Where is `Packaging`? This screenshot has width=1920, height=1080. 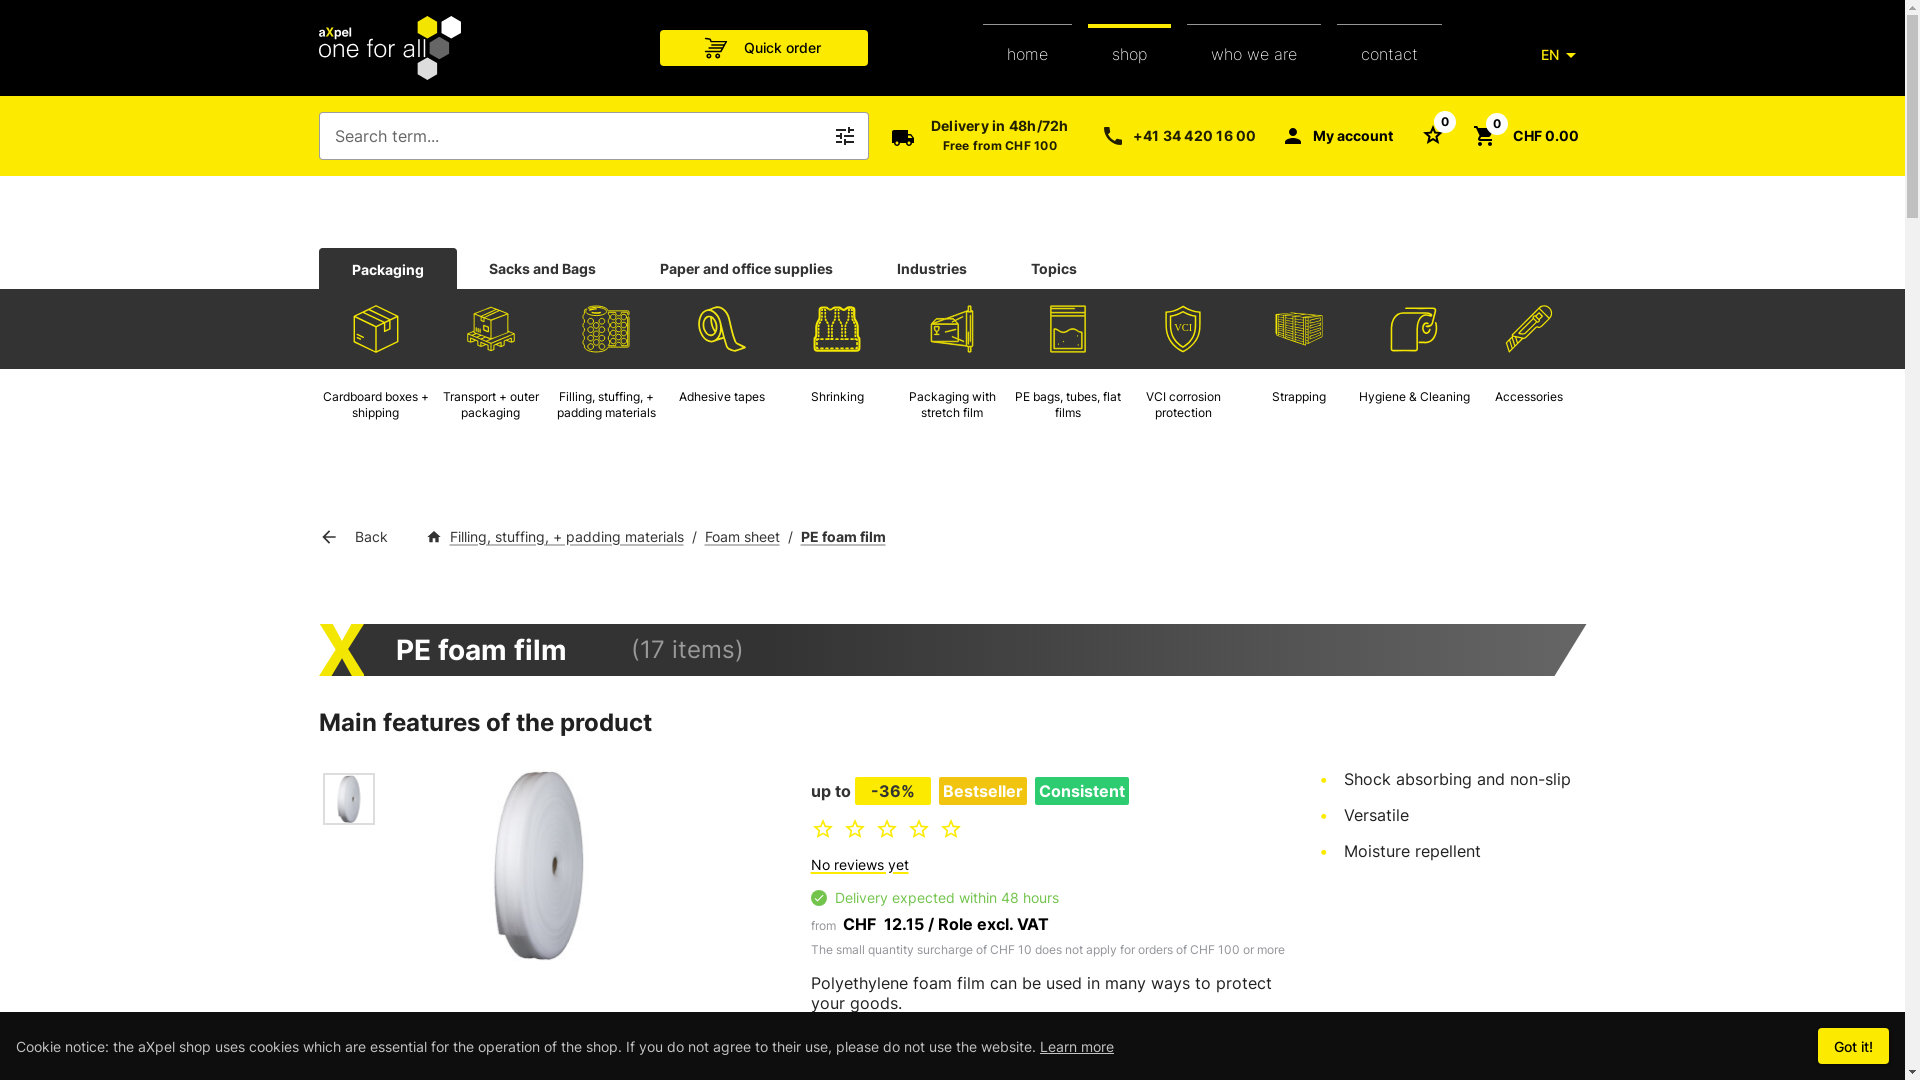
Packaging is located at coordinates (388, 270).